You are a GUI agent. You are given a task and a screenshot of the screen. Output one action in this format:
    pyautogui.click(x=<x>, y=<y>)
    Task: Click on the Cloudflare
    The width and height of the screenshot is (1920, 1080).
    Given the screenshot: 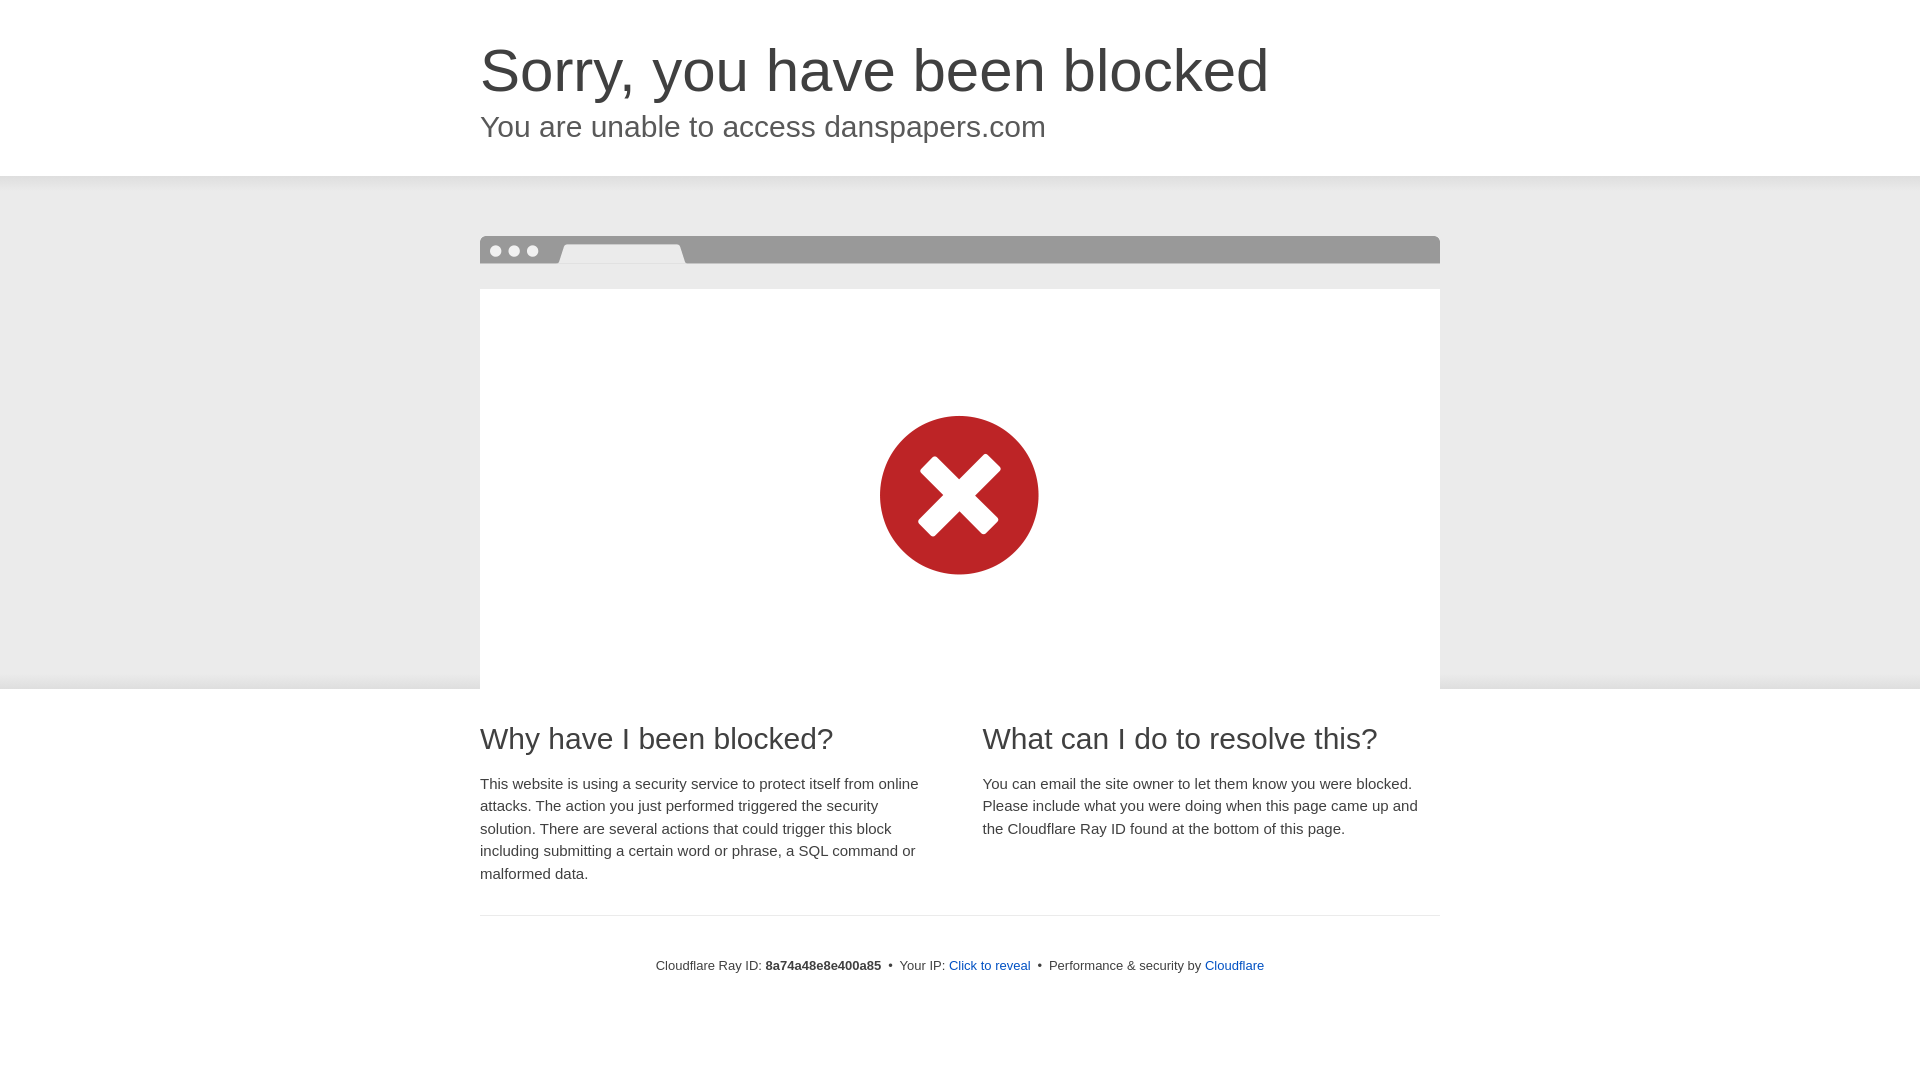 What is the action you would take?
    pyautogui.click(x=1234, y=965)
    